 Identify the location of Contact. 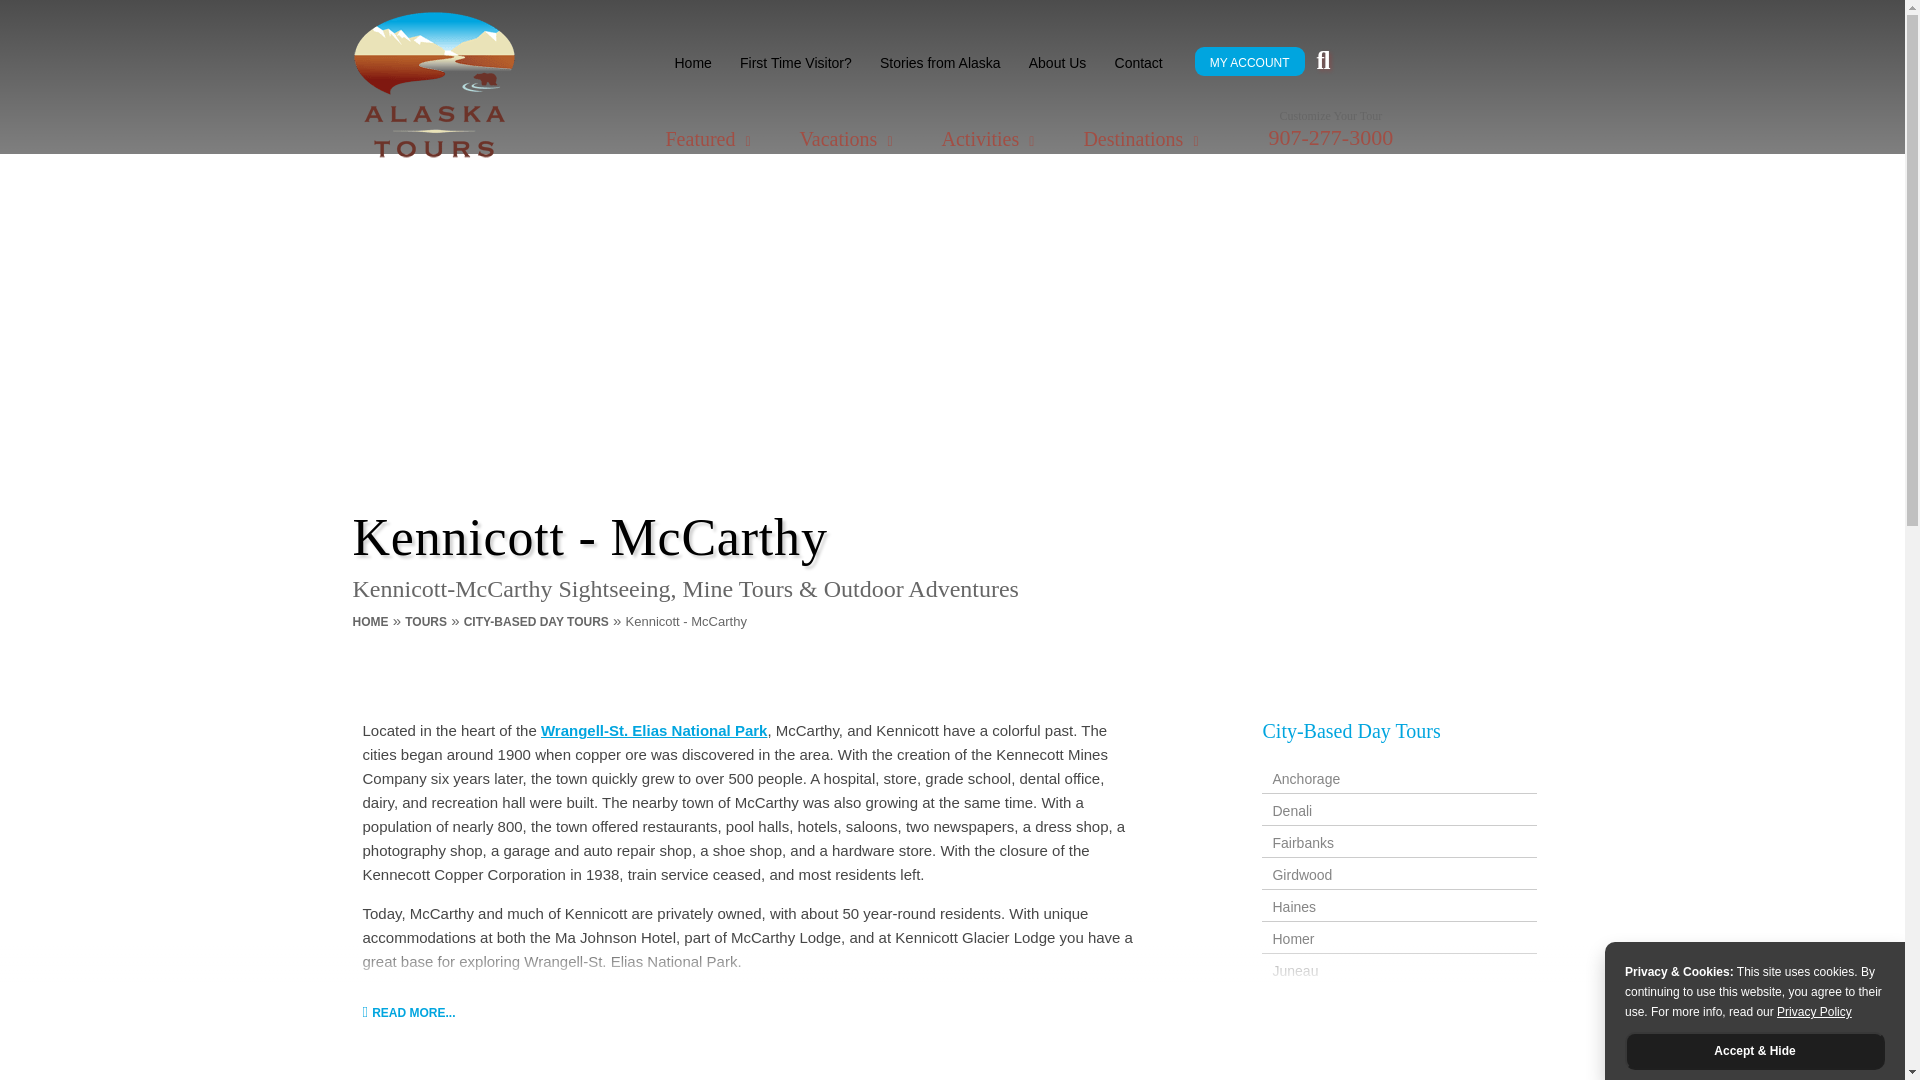
(1139, 62).